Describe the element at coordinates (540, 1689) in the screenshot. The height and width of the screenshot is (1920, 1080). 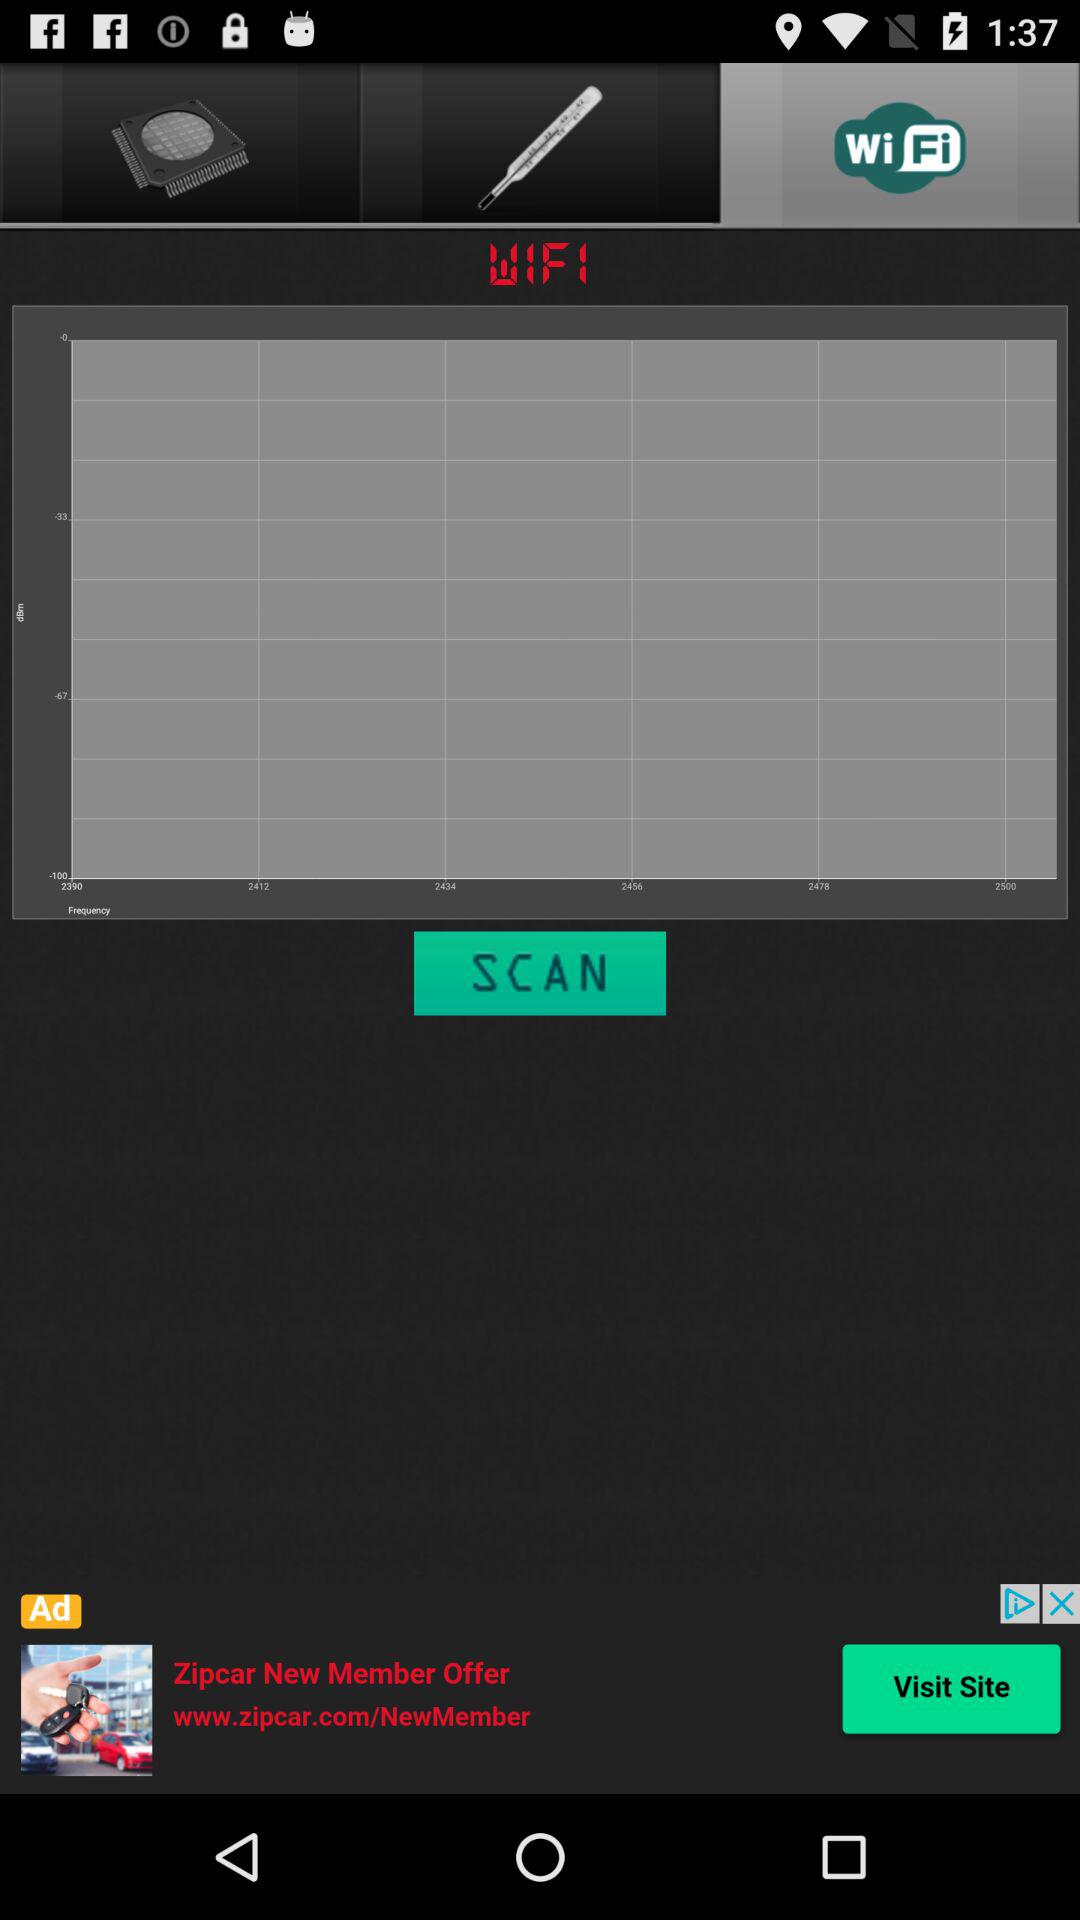
I see `share the article` at that location.